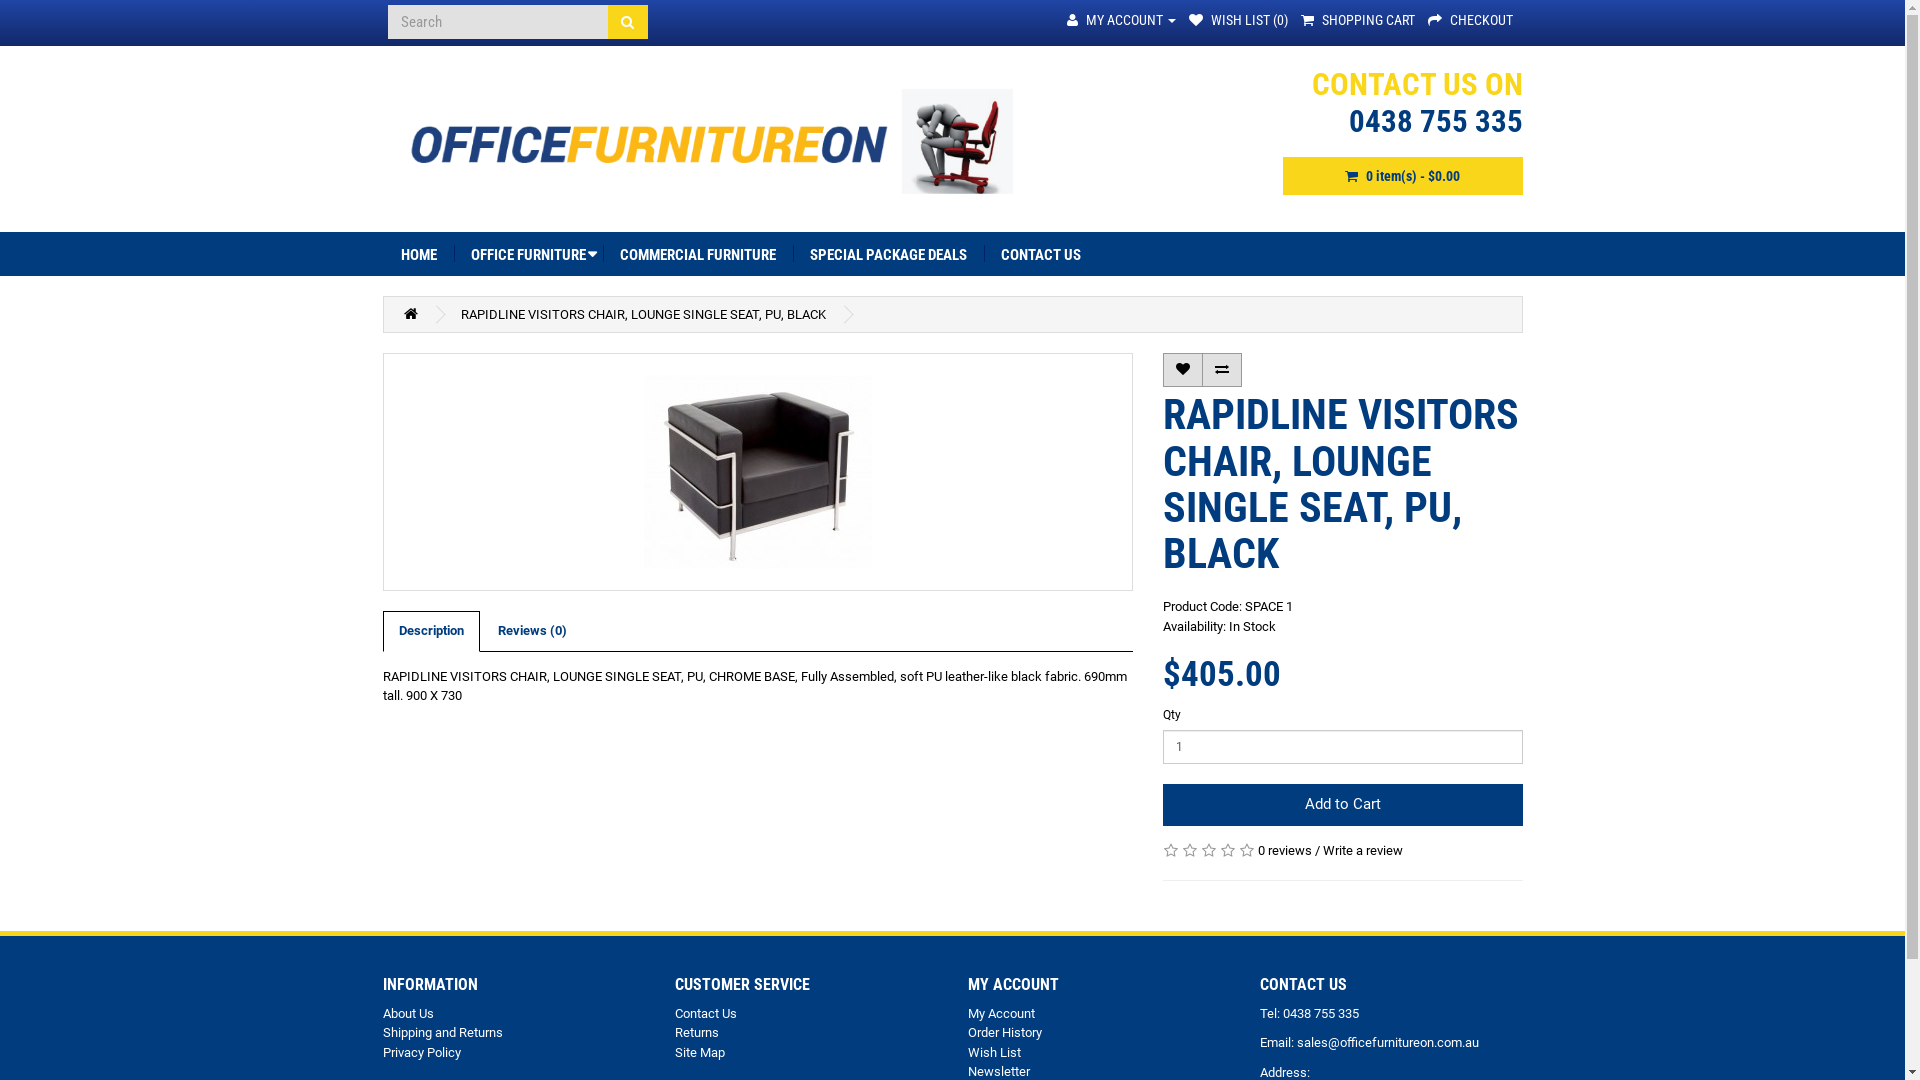 This screenshot has height=1080, width=1920. Describe the element at coordinates (706, 1014) in the screenshot. I see `Contact Us` at that location.